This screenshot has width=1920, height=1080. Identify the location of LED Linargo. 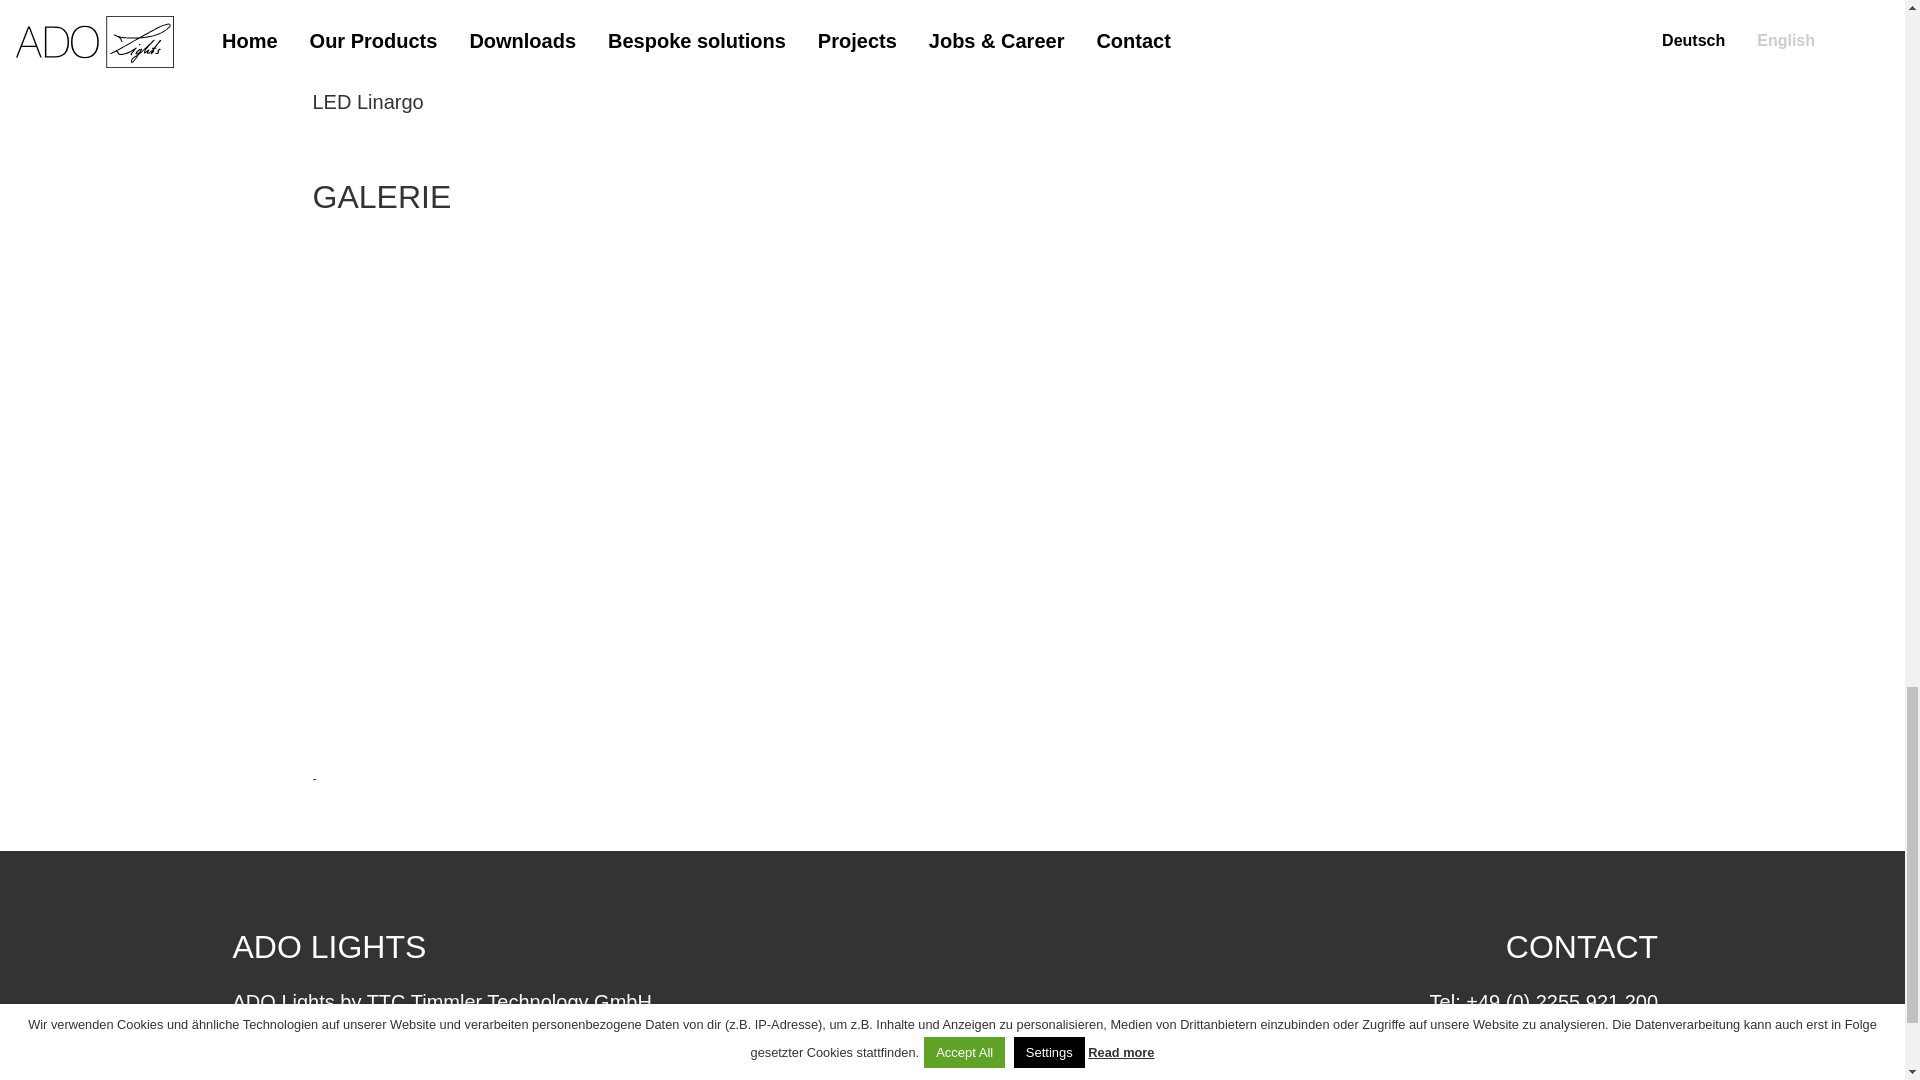
(366, 100).